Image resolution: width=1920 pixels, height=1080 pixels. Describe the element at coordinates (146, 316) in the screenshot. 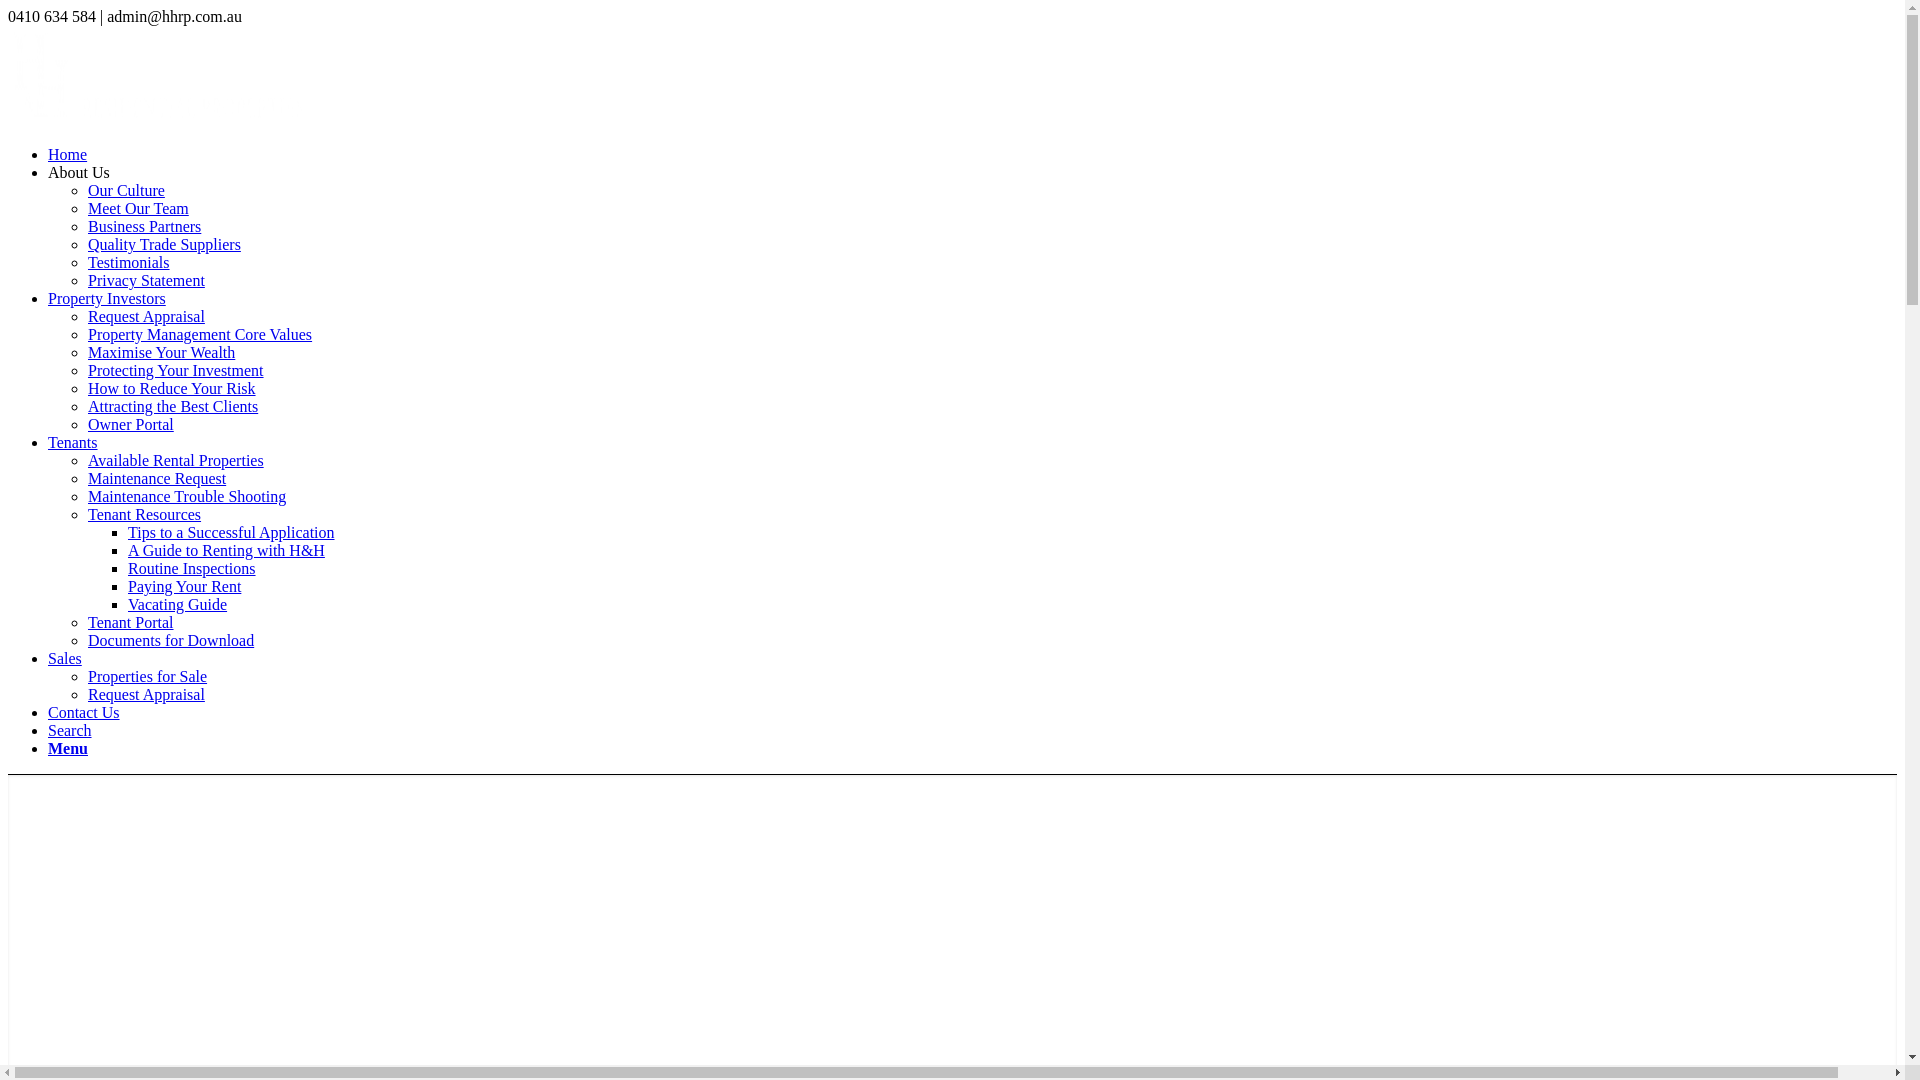

I see `Request Appraisal` at that location.